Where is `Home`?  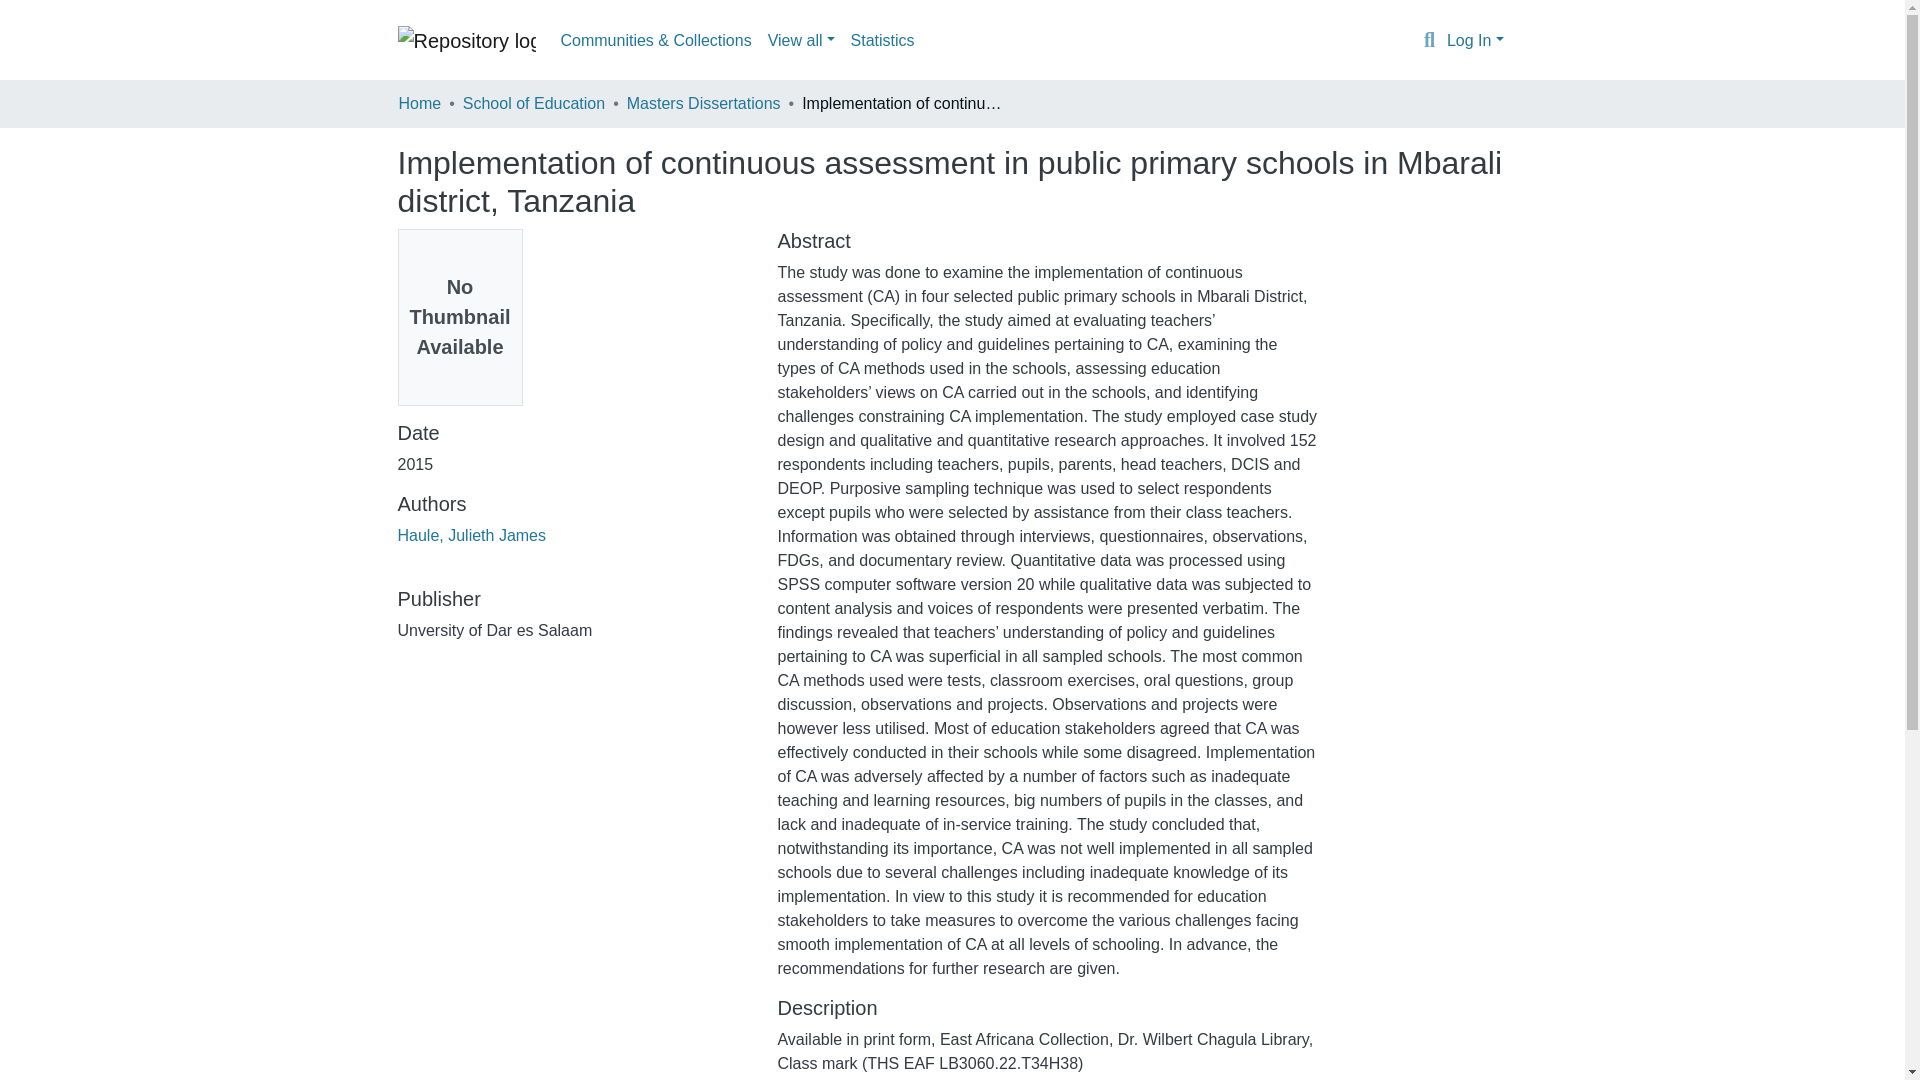
Home is located at coordinates (419, 103).